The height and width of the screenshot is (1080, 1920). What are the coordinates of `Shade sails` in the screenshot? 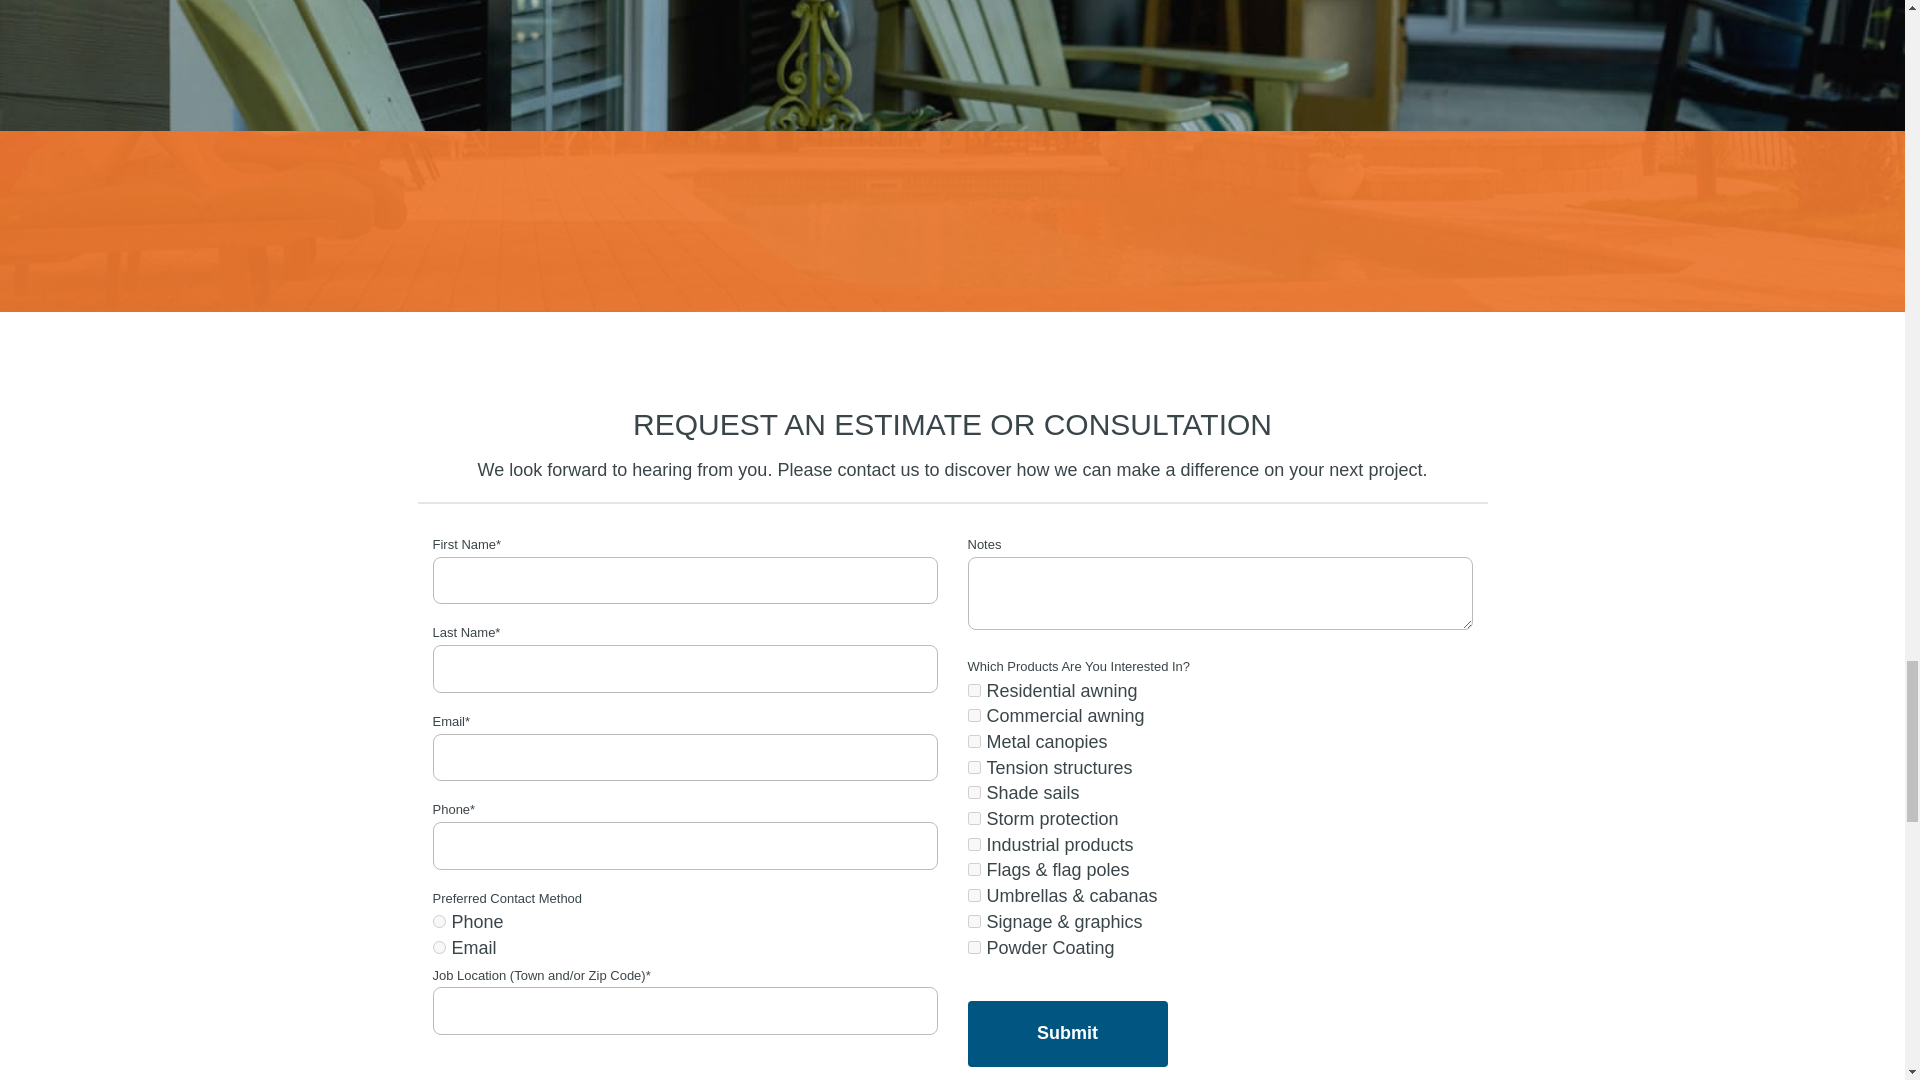 It's located at (974, 792).